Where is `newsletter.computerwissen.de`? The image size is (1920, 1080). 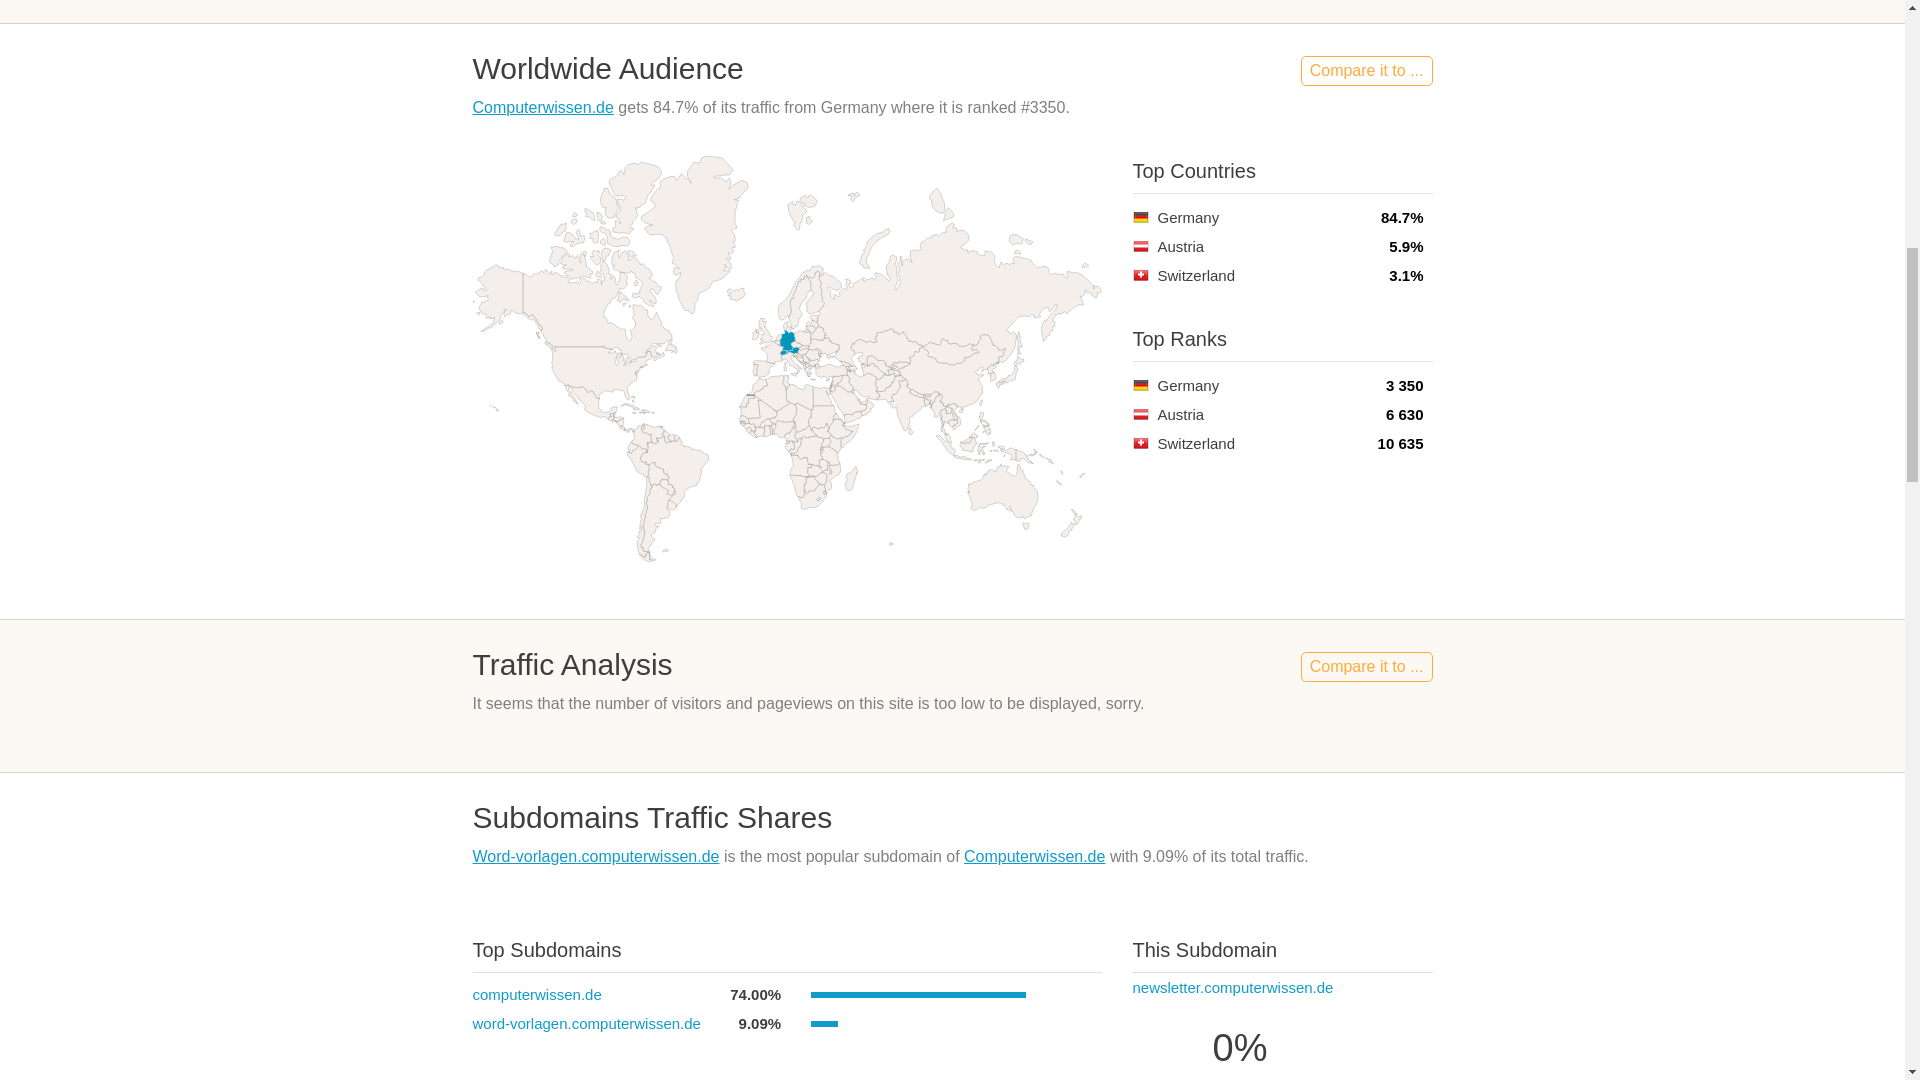 newsletter.computerwissen.de is located at coordinates (1232, 986).